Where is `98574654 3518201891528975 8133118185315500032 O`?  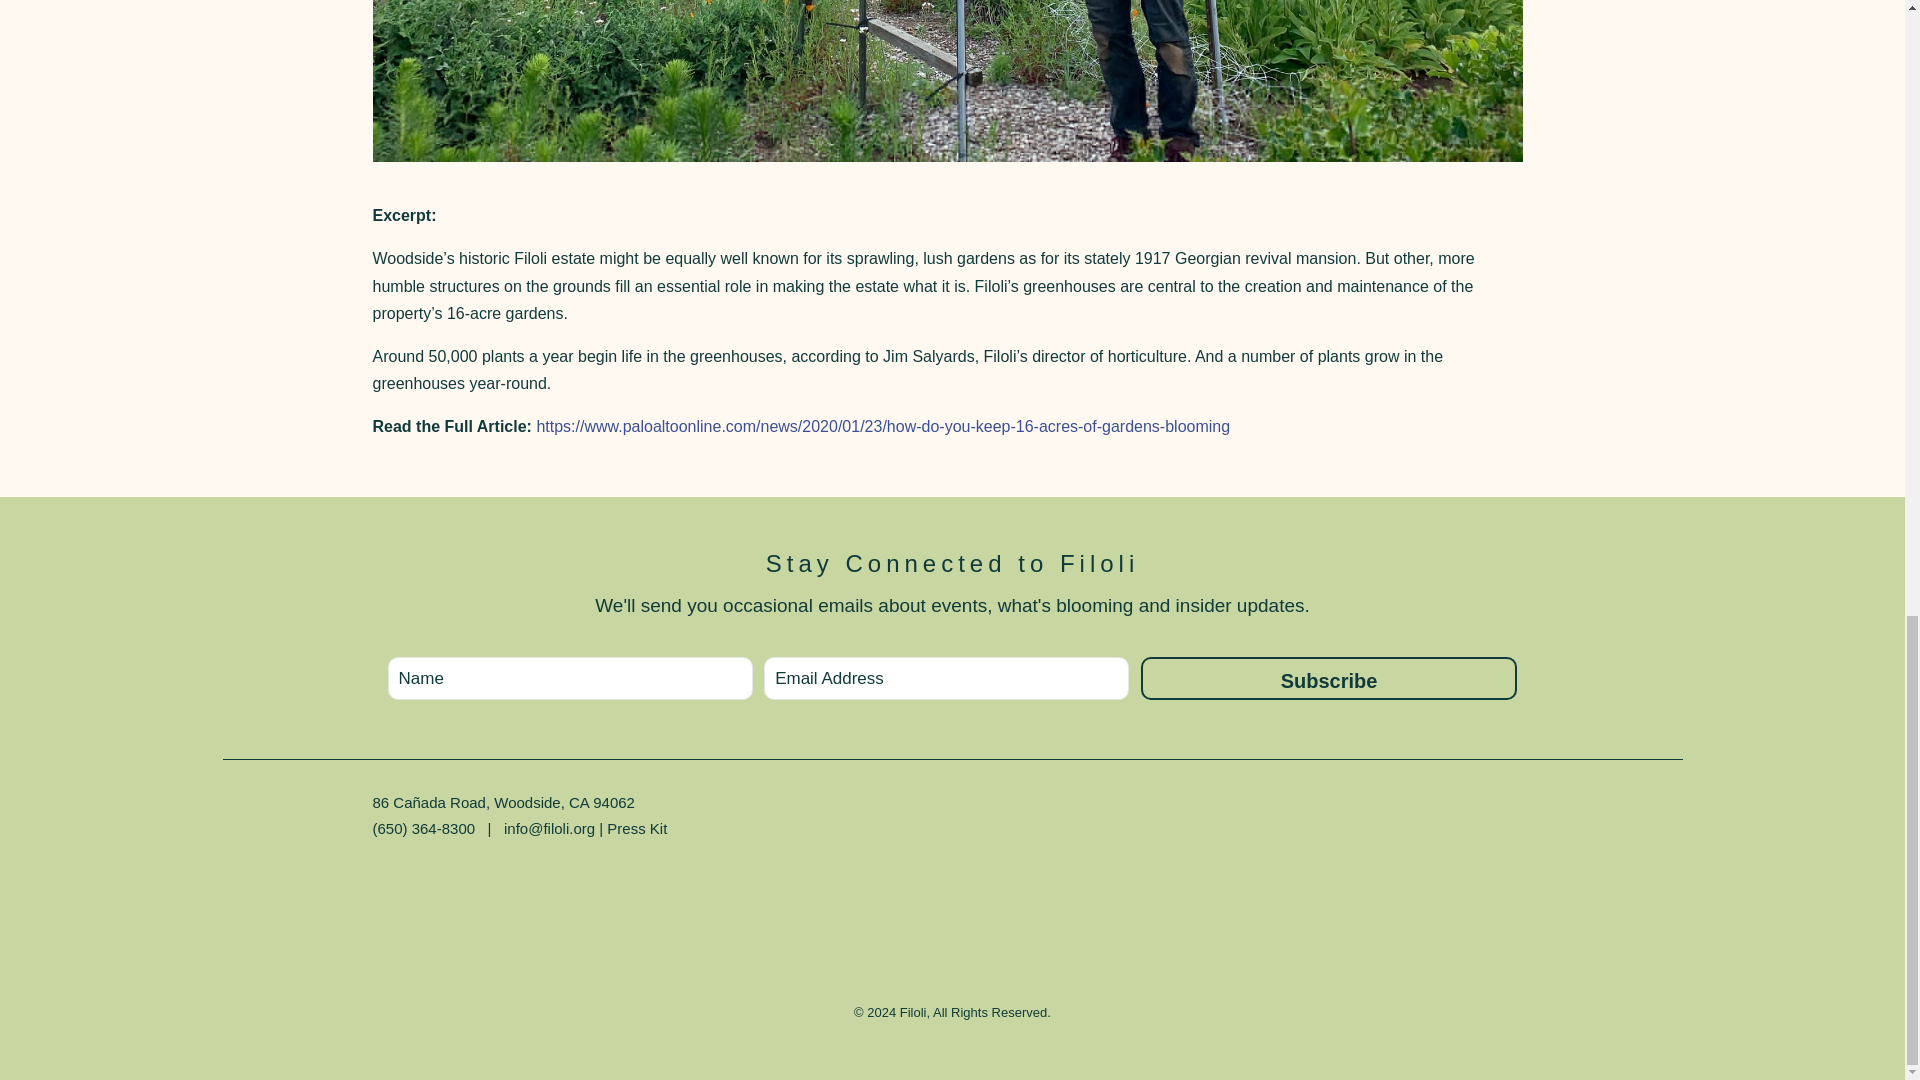
98574654 3518201891528975 8133118185315500032 O is located at coordinates (947, 82).